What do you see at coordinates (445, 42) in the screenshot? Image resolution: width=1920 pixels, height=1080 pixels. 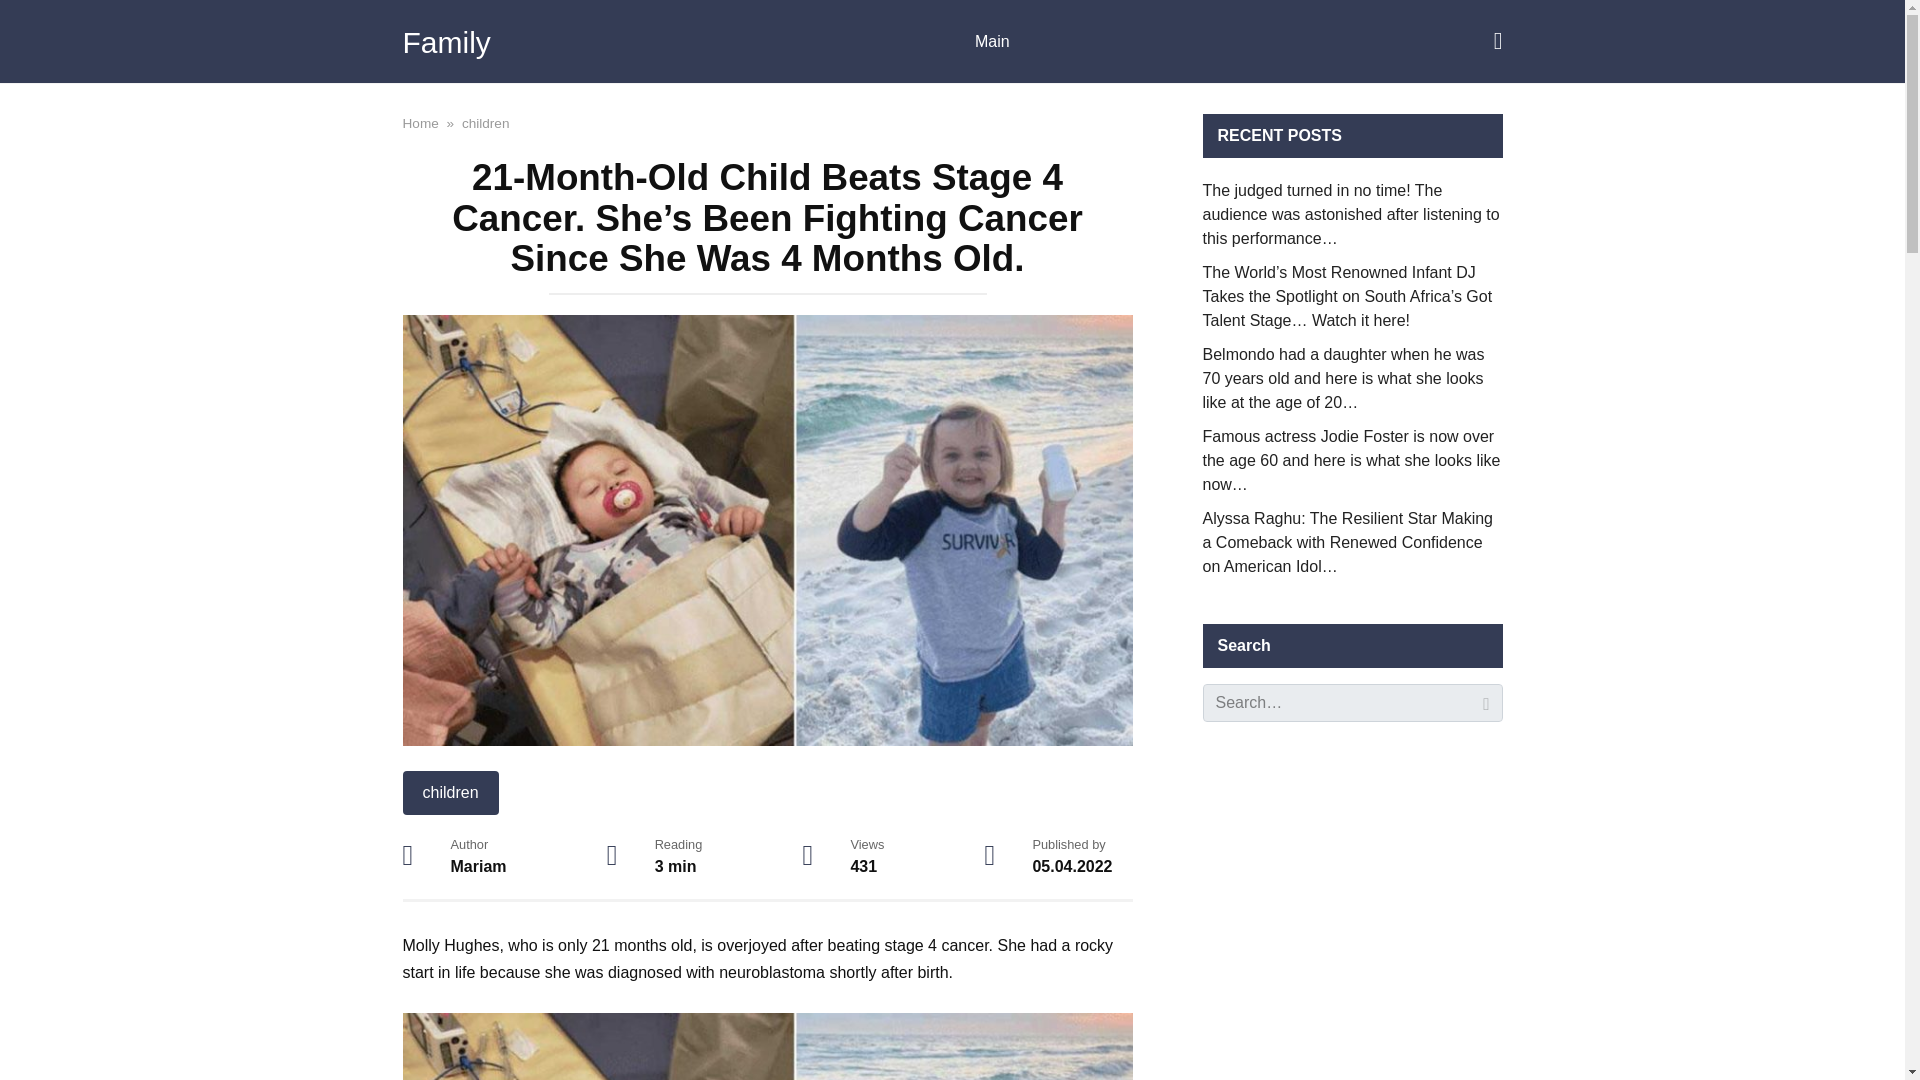 I see `Family` at bounding box center [445, 42].